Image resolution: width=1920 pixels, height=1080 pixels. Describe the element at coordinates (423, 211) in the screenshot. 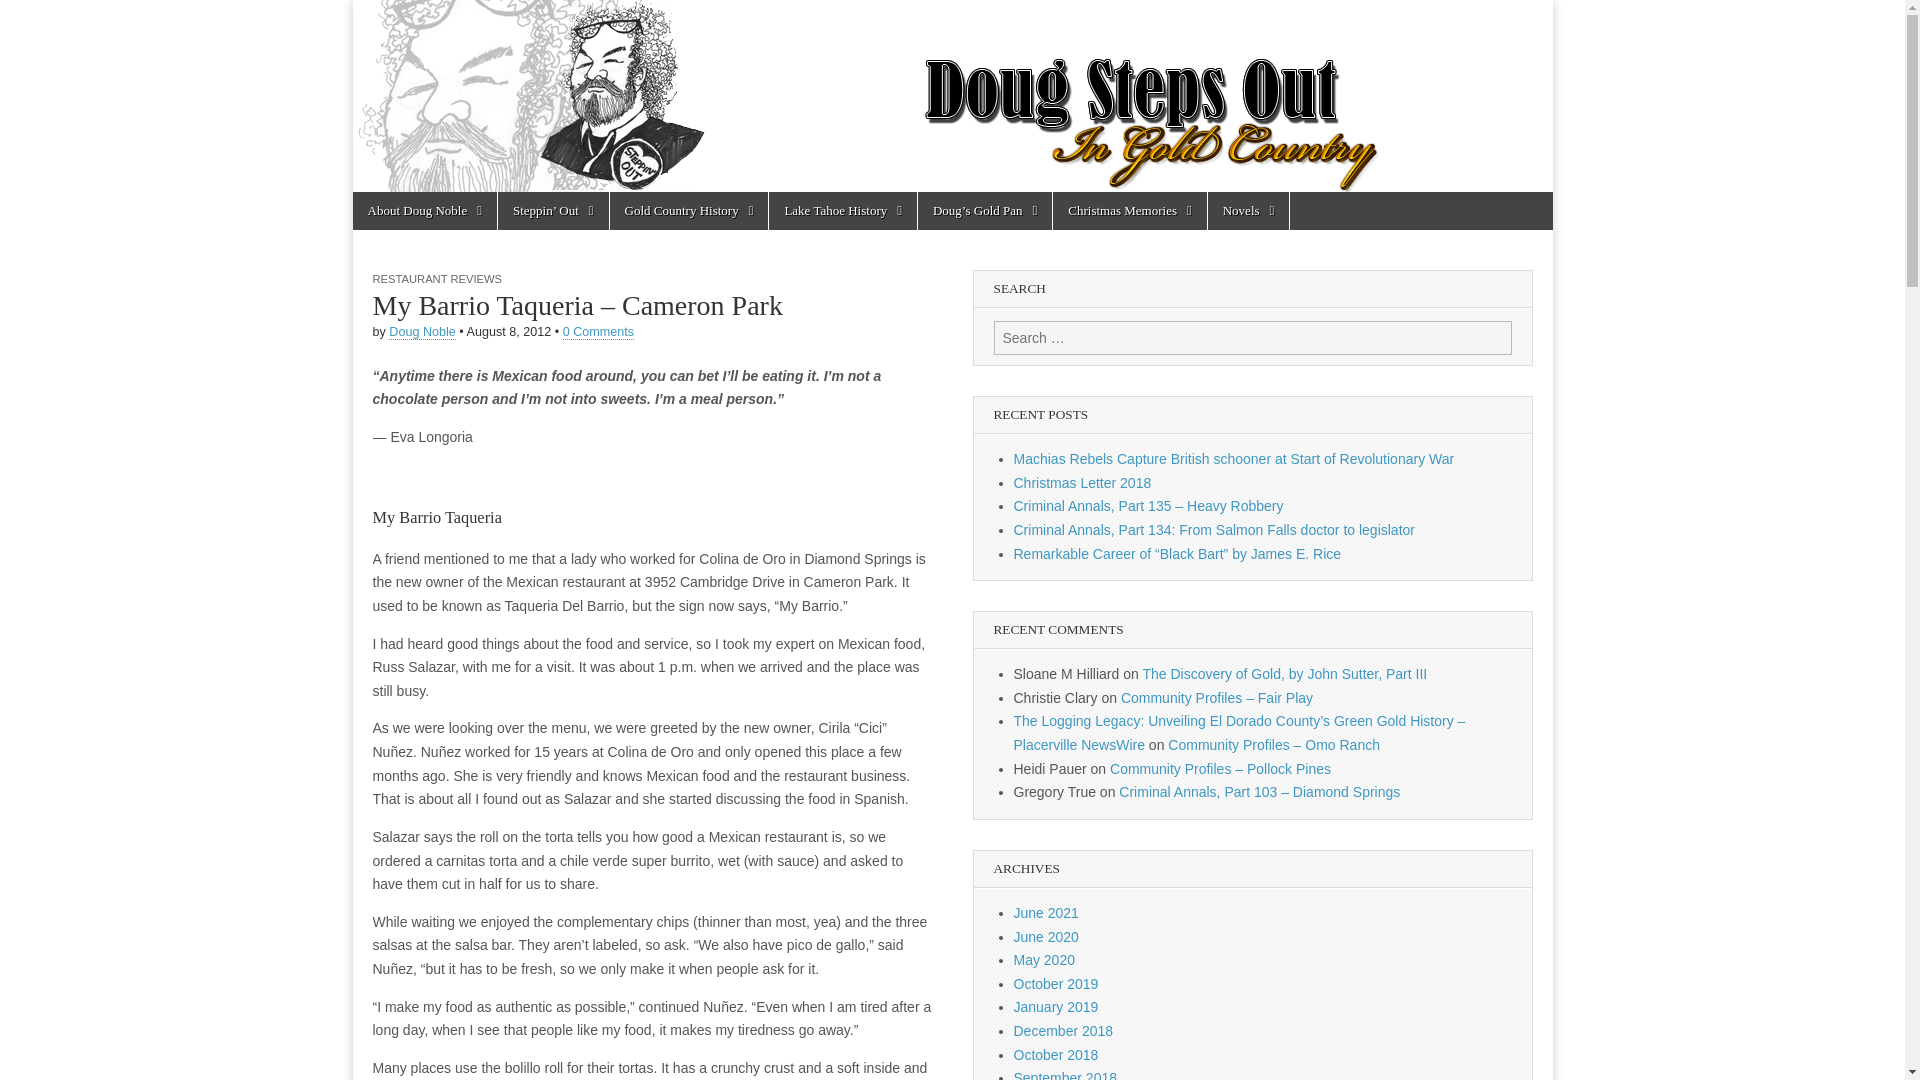

I see `About Doug Noble` at that location.